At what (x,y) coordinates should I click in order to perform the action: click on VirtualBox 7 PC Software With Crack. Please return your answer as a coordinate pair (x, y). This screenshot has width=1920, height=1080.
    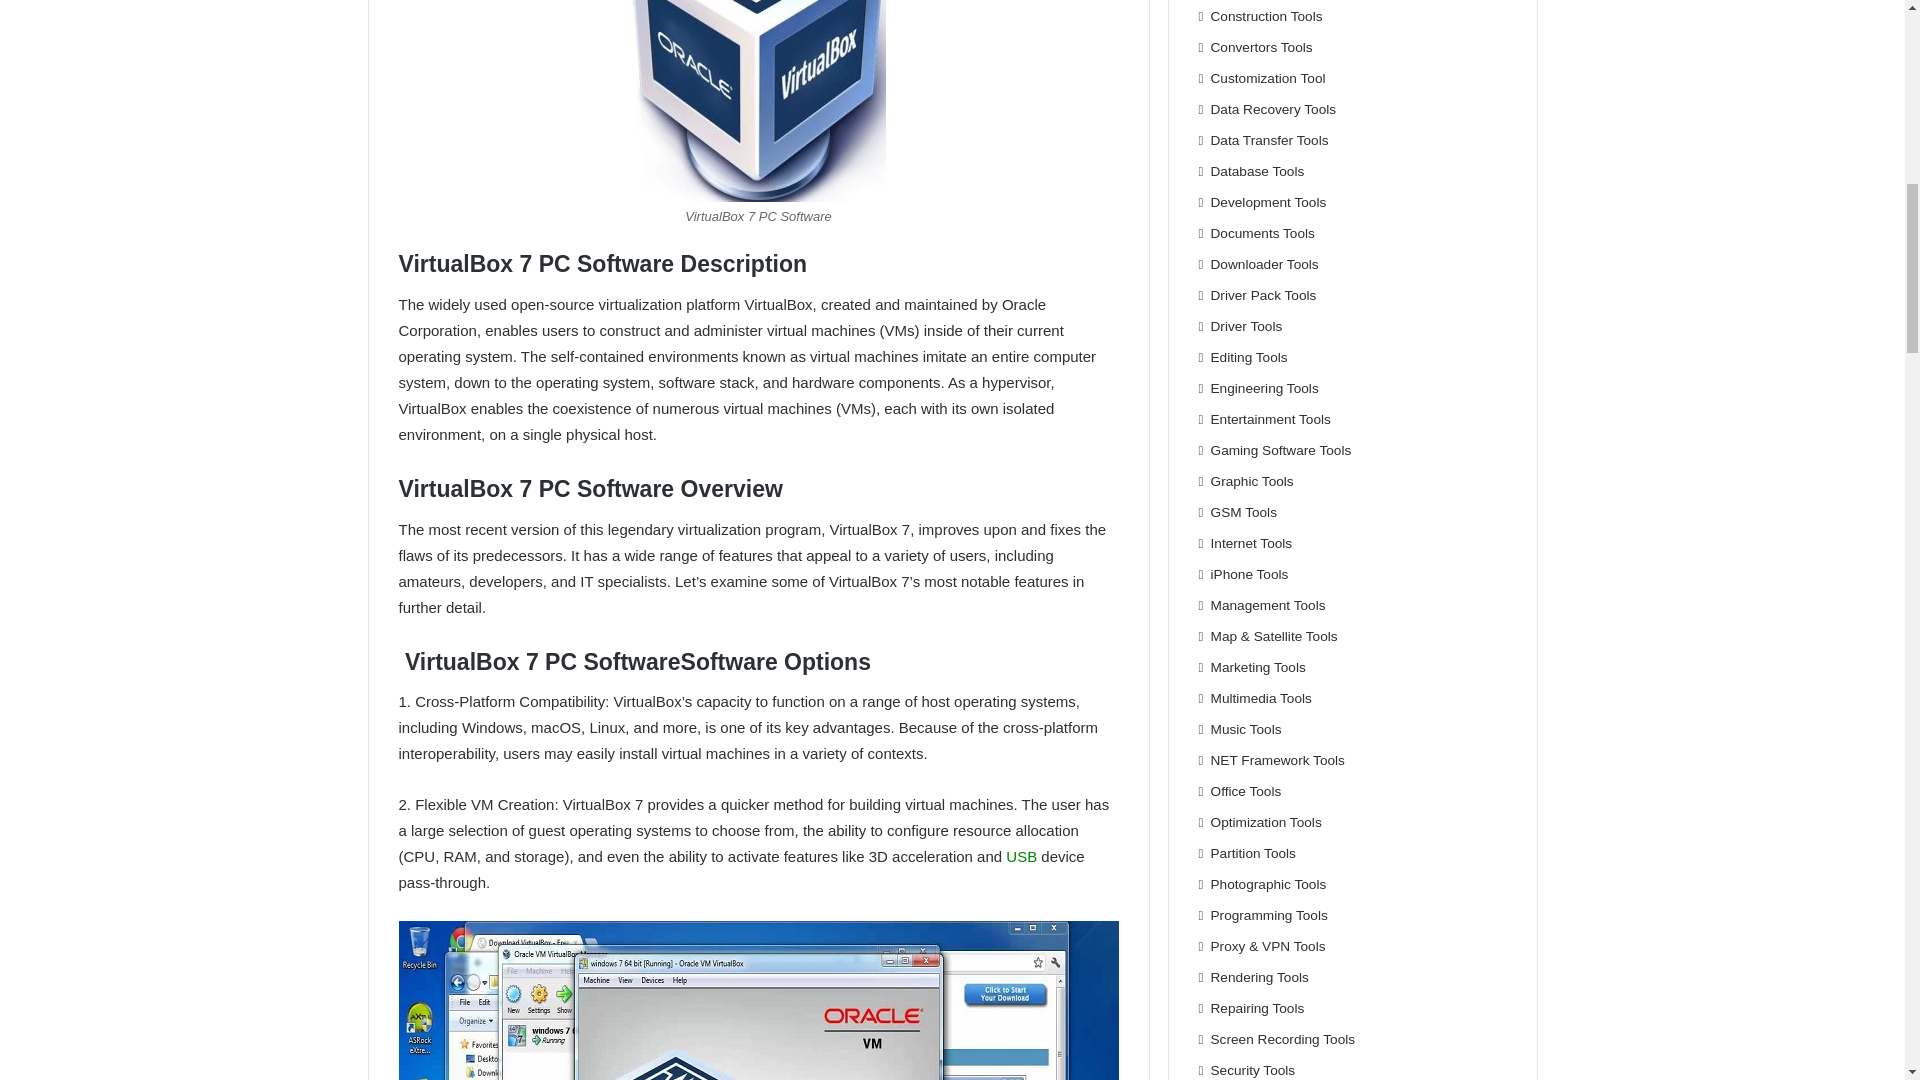
    Looking at the image, I should click on (757, 1000).